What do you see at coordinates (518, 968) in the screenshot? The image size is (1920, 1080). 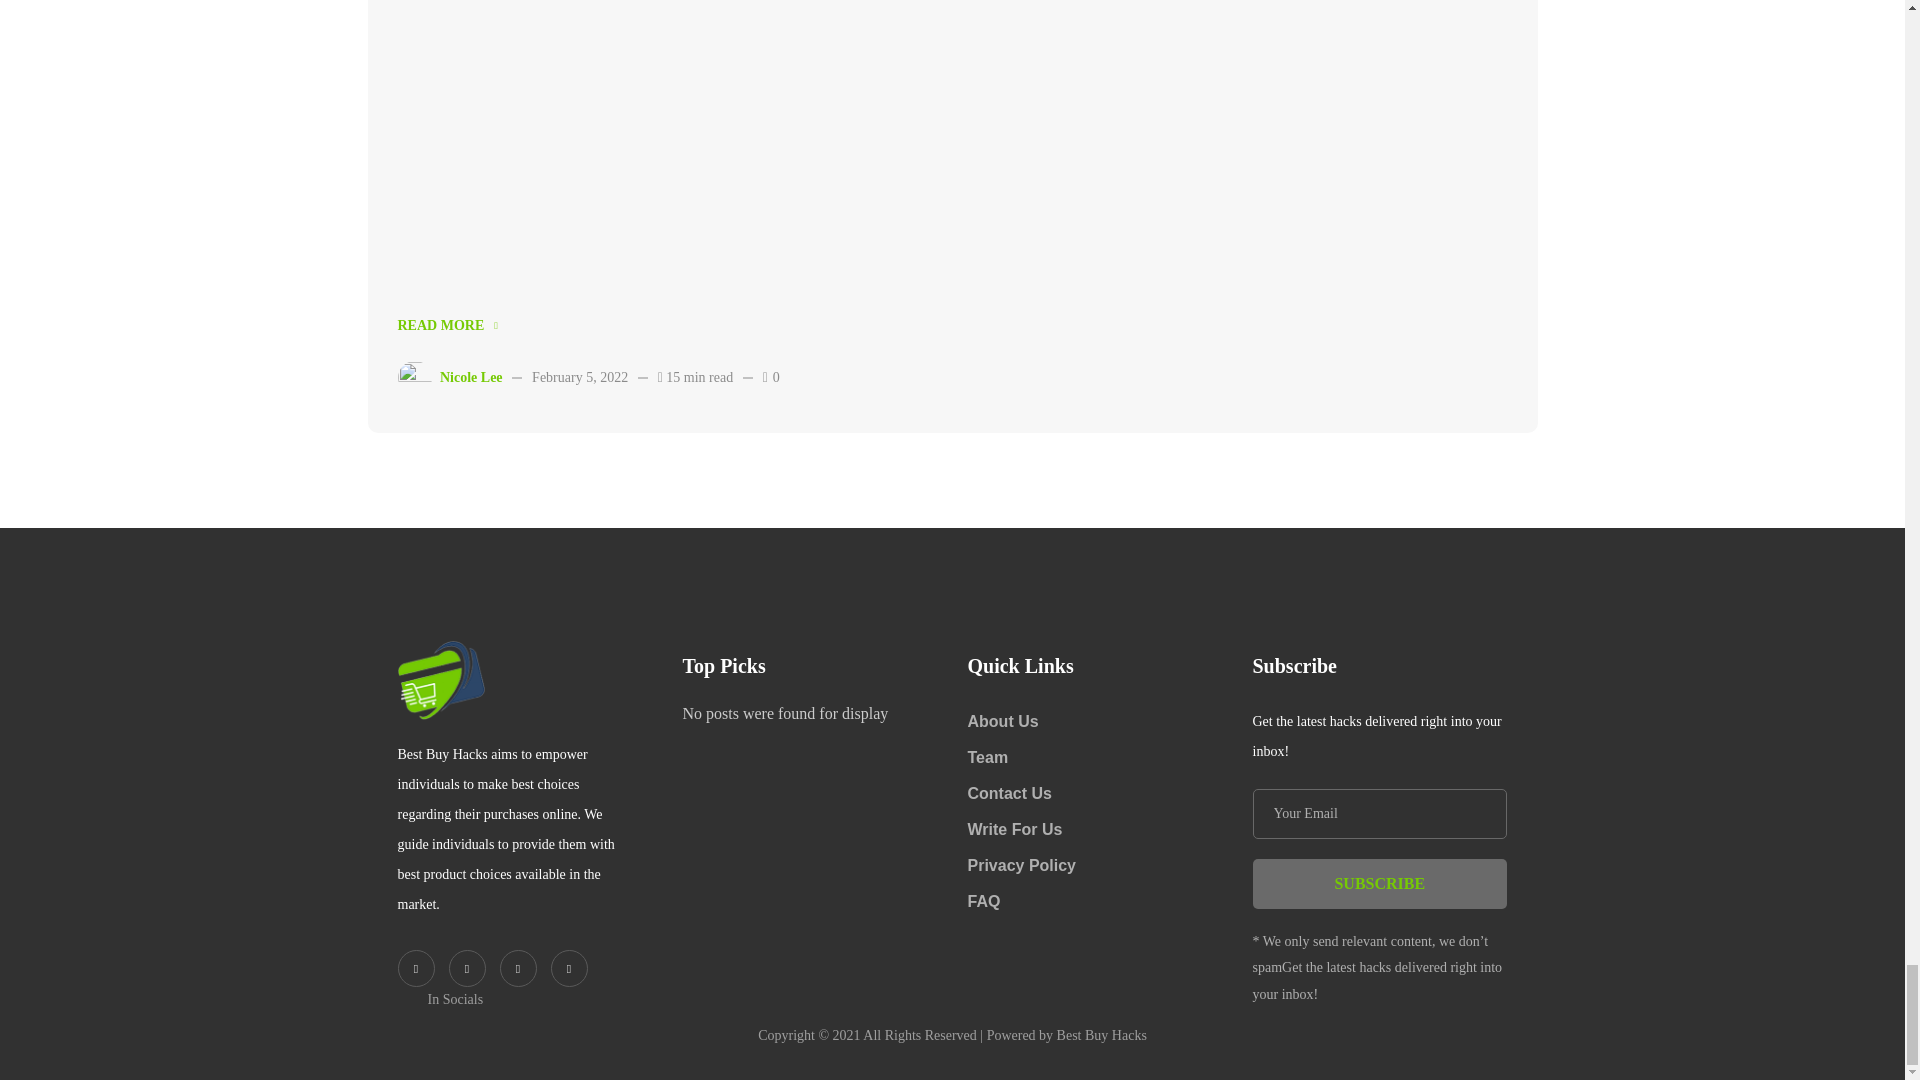 I see `Pinterest` at bounding box center [518, 968].